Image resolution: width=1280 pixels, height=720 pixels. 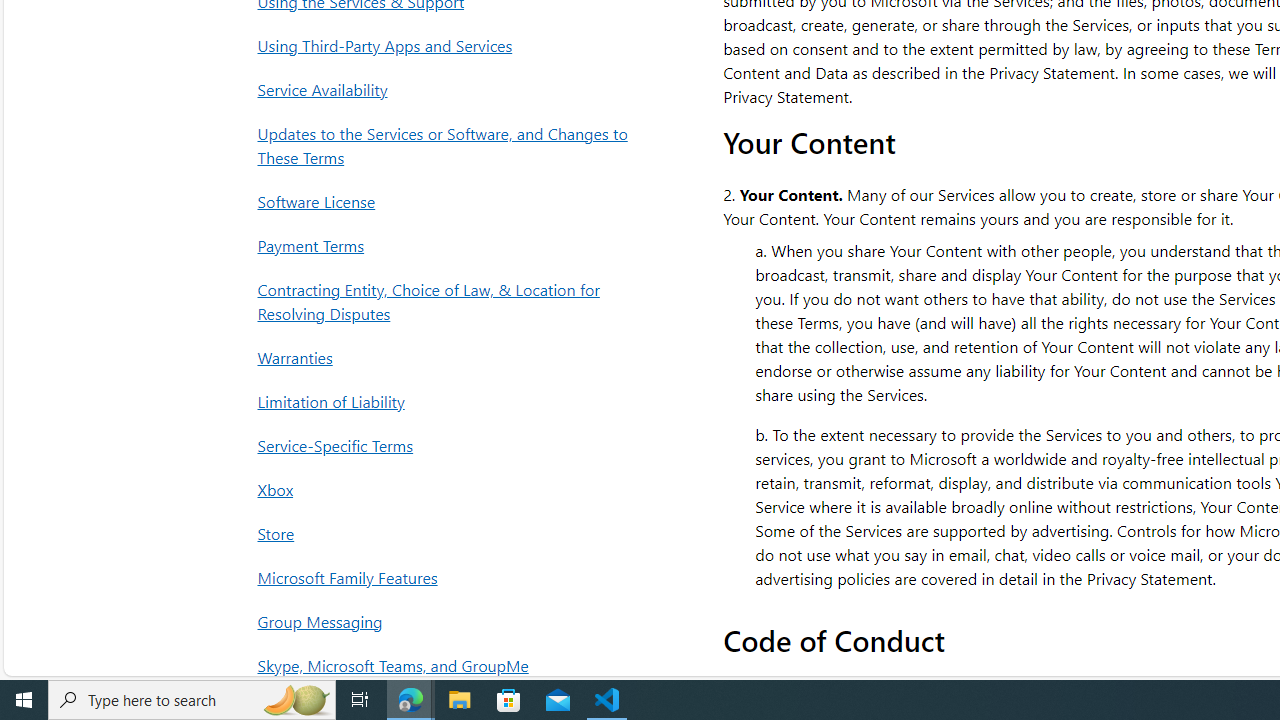 I want to click on Using Third-Party Apps and Services, so click(x=448, y=46).